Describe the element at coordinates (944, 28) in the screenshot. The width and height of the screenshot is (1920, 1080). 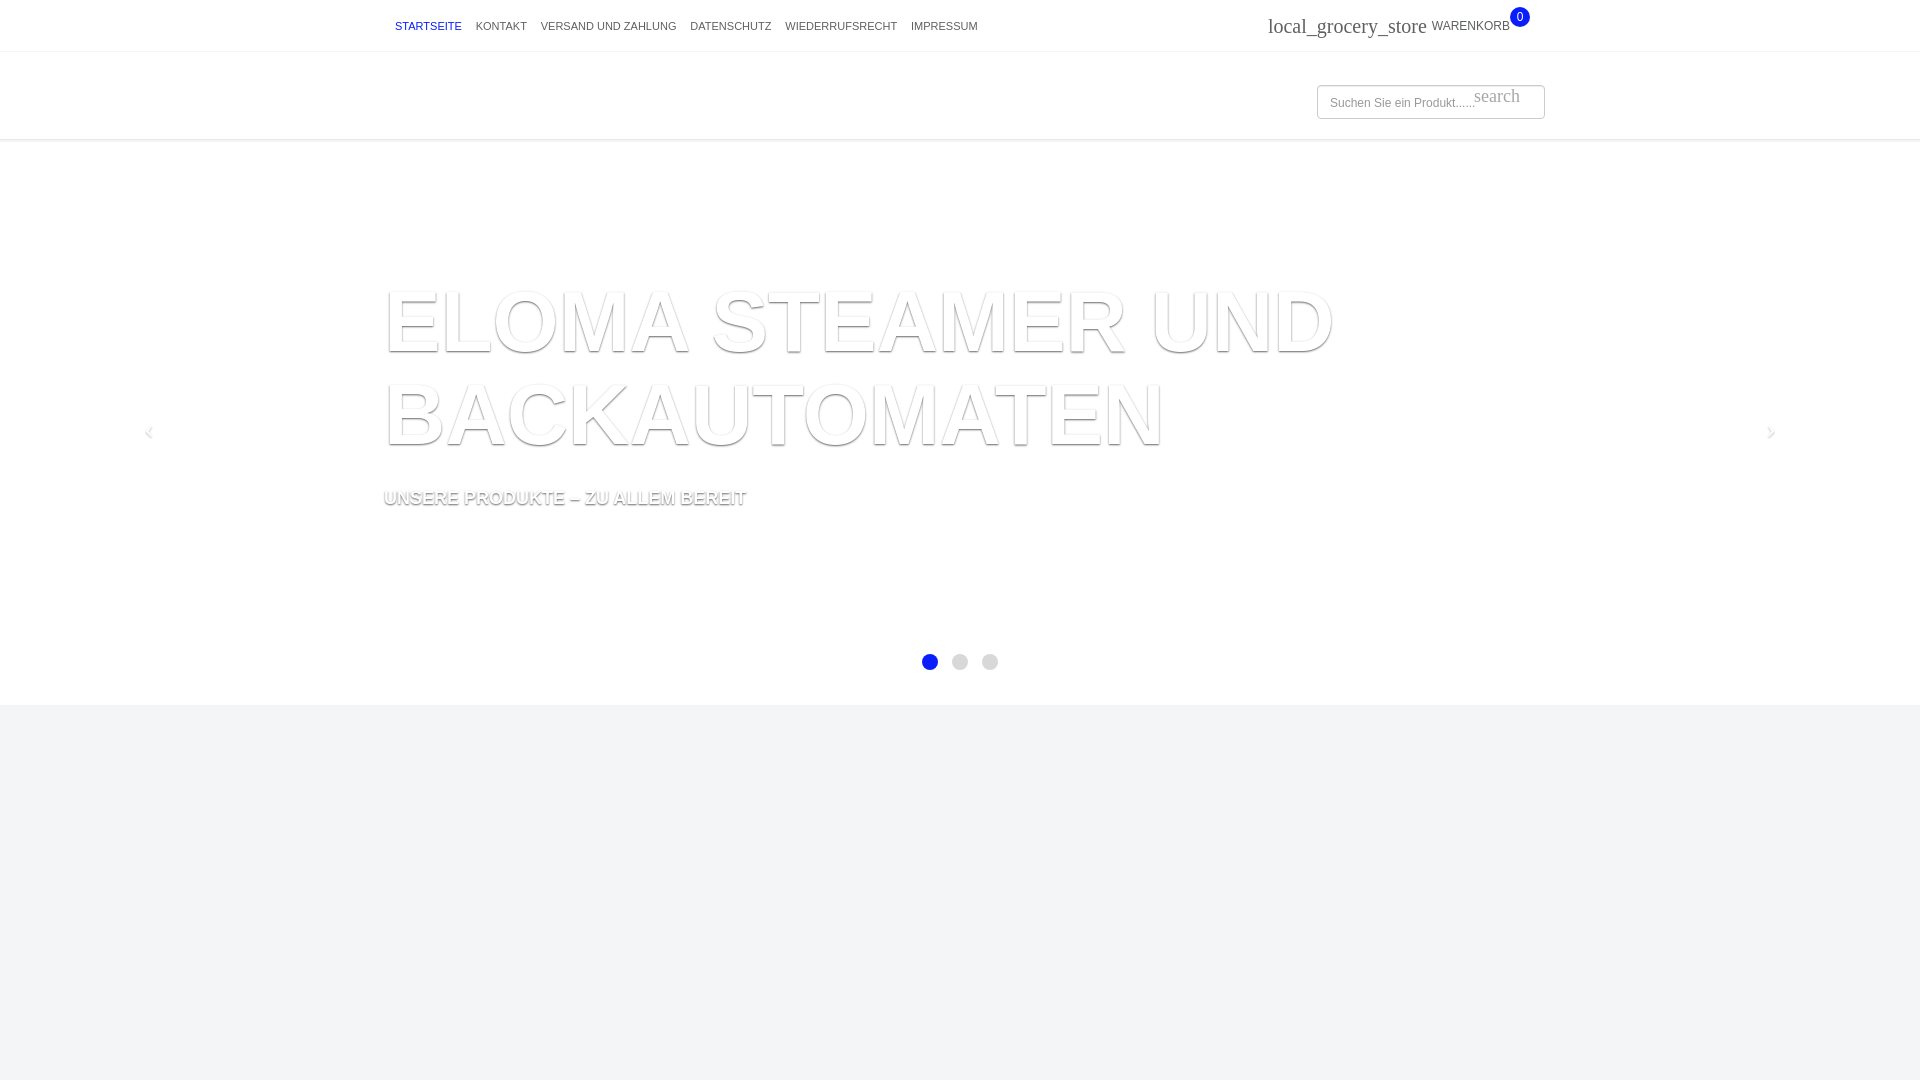
I see `IMPRESSUM` at that location.